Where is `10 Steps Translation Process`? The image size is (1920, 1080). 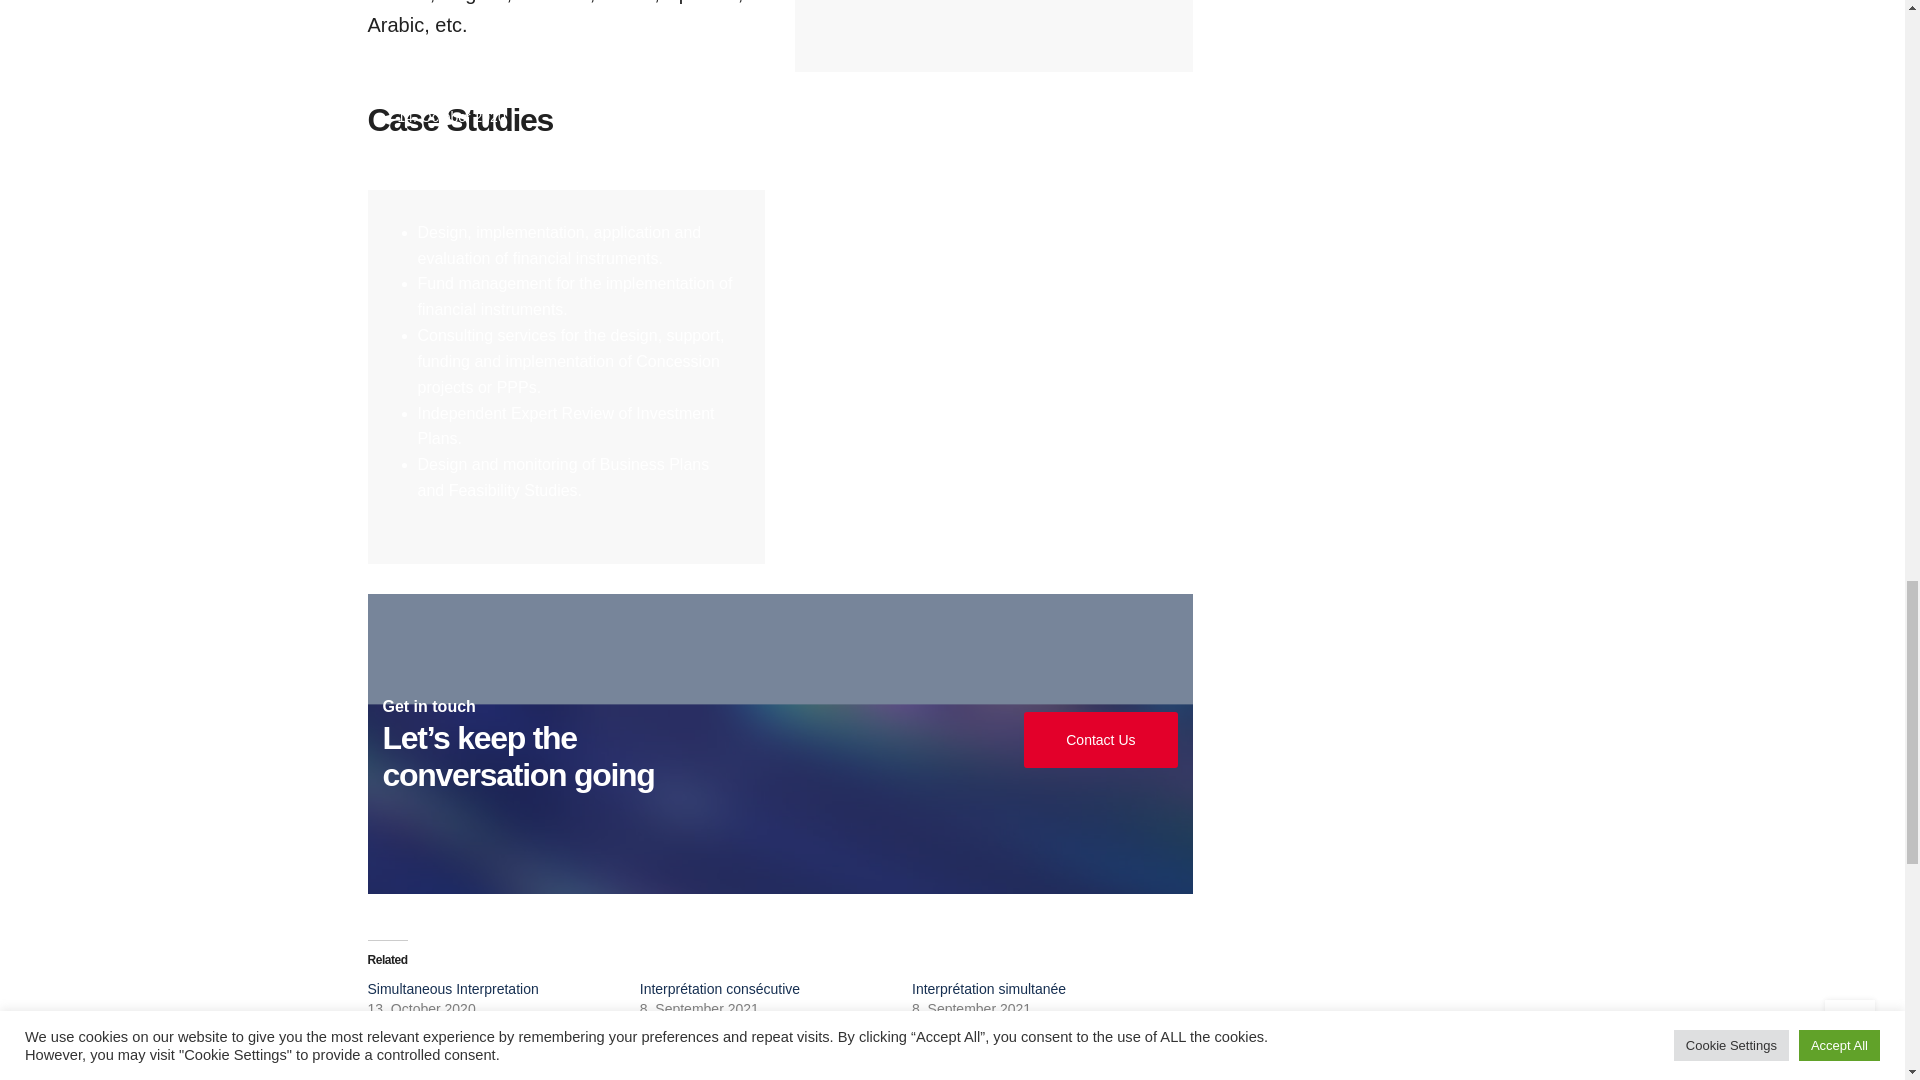
10 Steps Translation Process is located at coordinates (526, 94).